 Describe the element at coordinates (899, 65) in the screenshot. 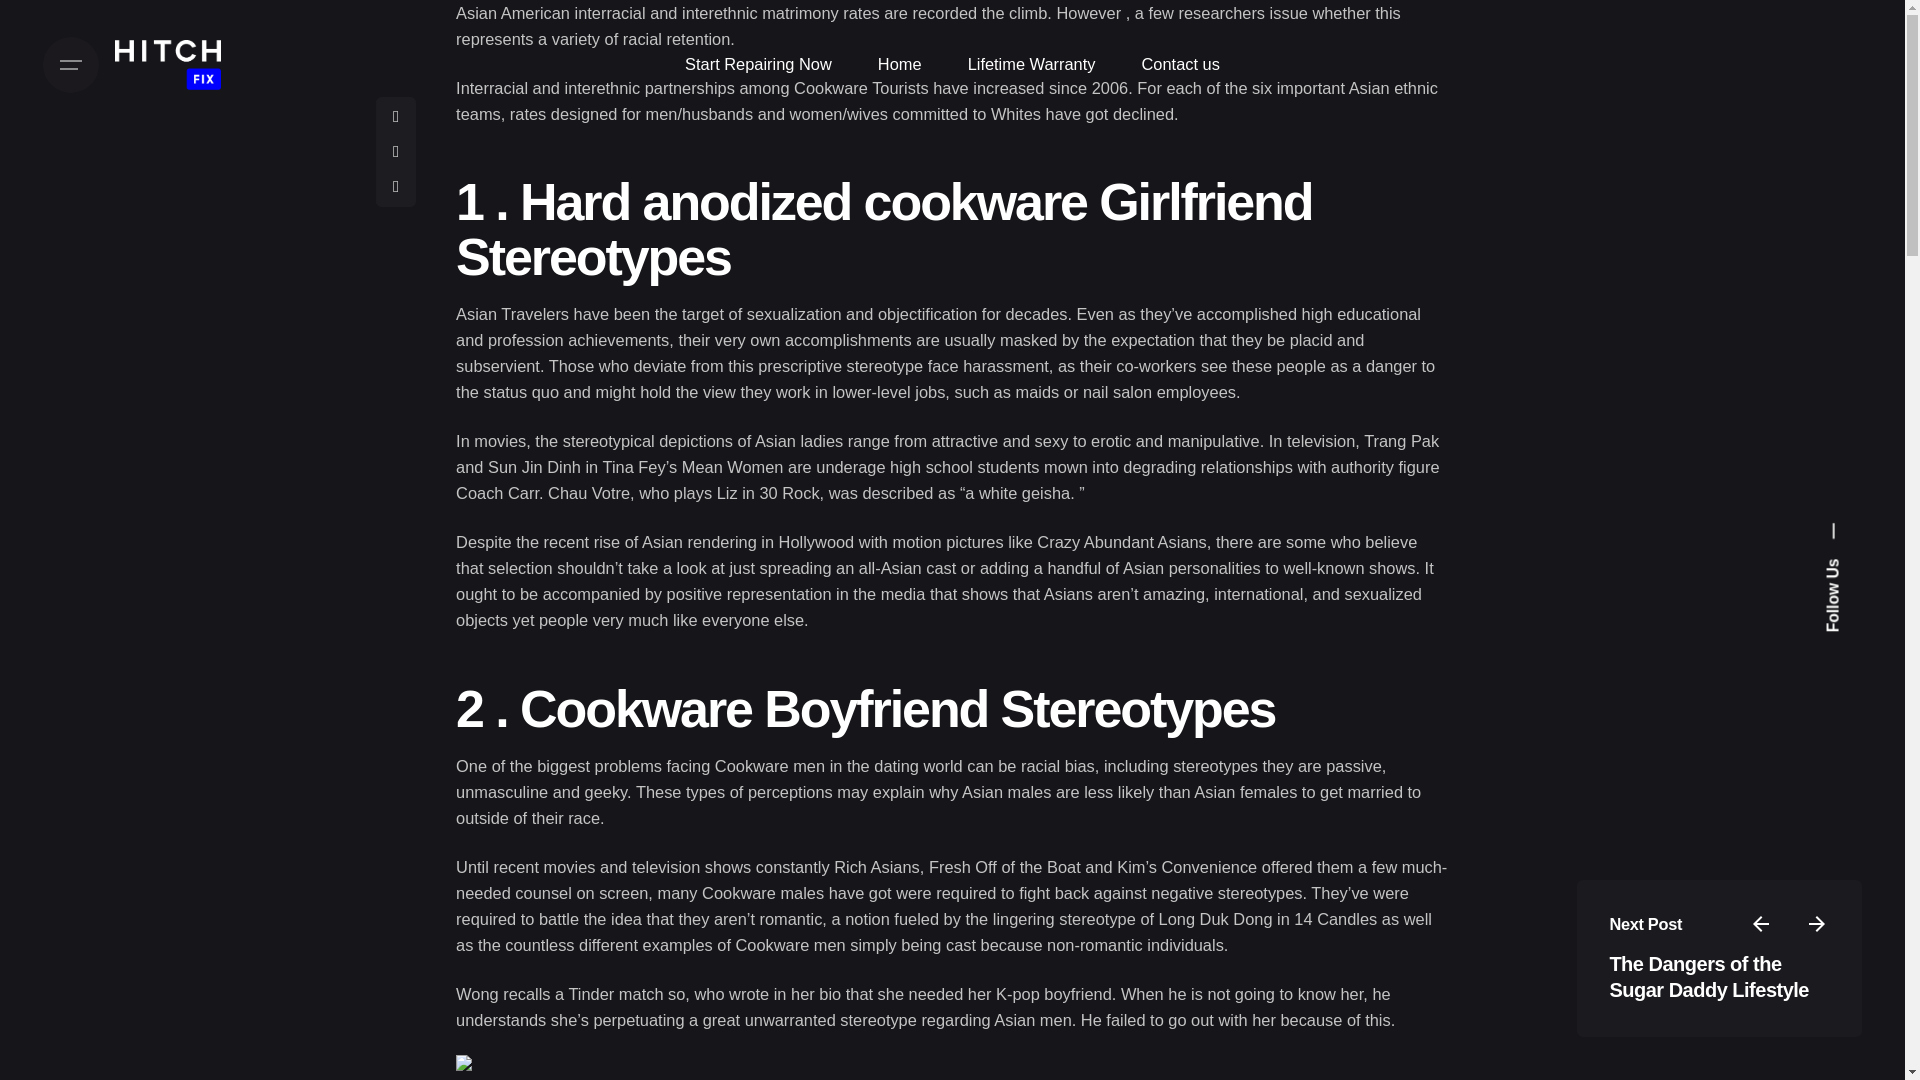

I see `Home` at that location.